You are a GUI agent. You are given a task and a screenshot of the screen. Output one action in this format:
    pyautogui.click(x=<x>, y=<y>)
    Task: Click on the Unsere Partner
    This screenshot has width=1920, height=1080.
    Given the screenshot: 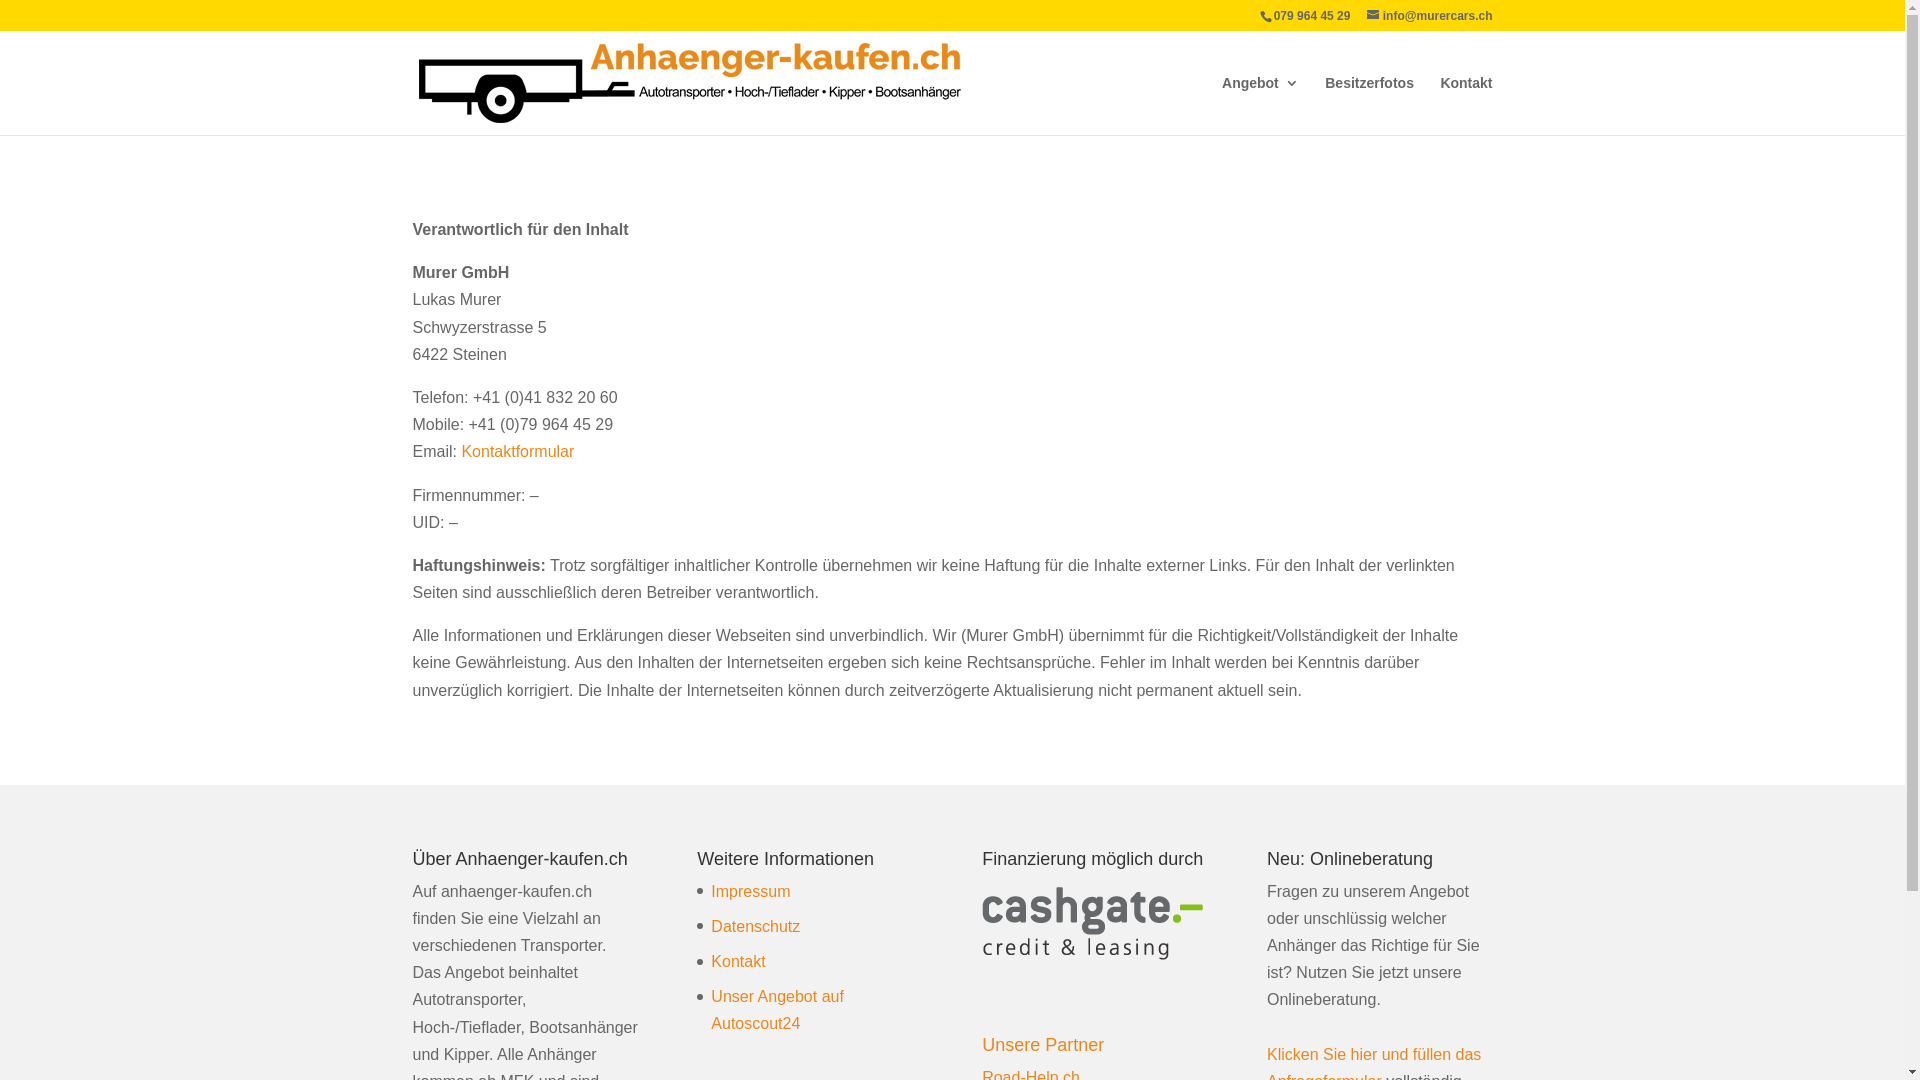 What is the action you would take?
    pyautogui.click(x=1043, y=1045)
    